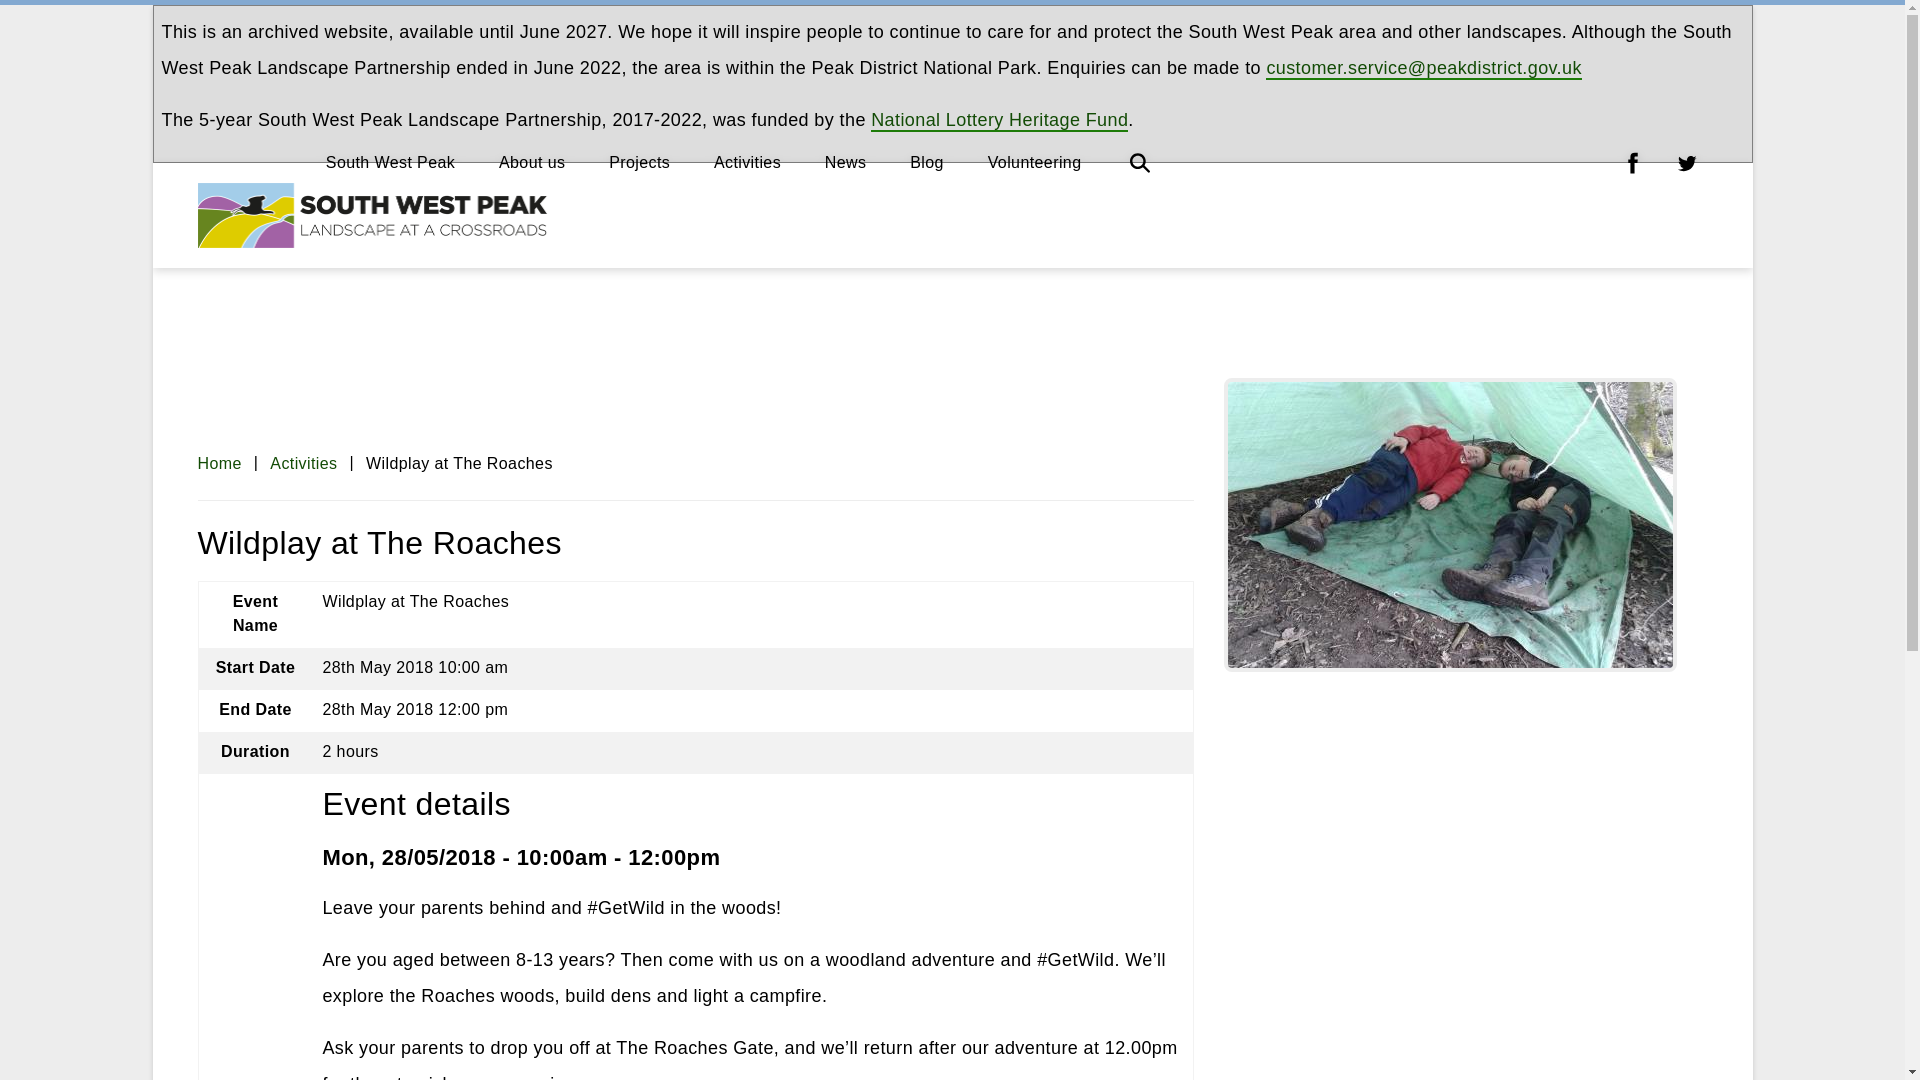  Describe the element at coordinates (1035, 162) in the screenshot. I see `Volunteering` at that location.